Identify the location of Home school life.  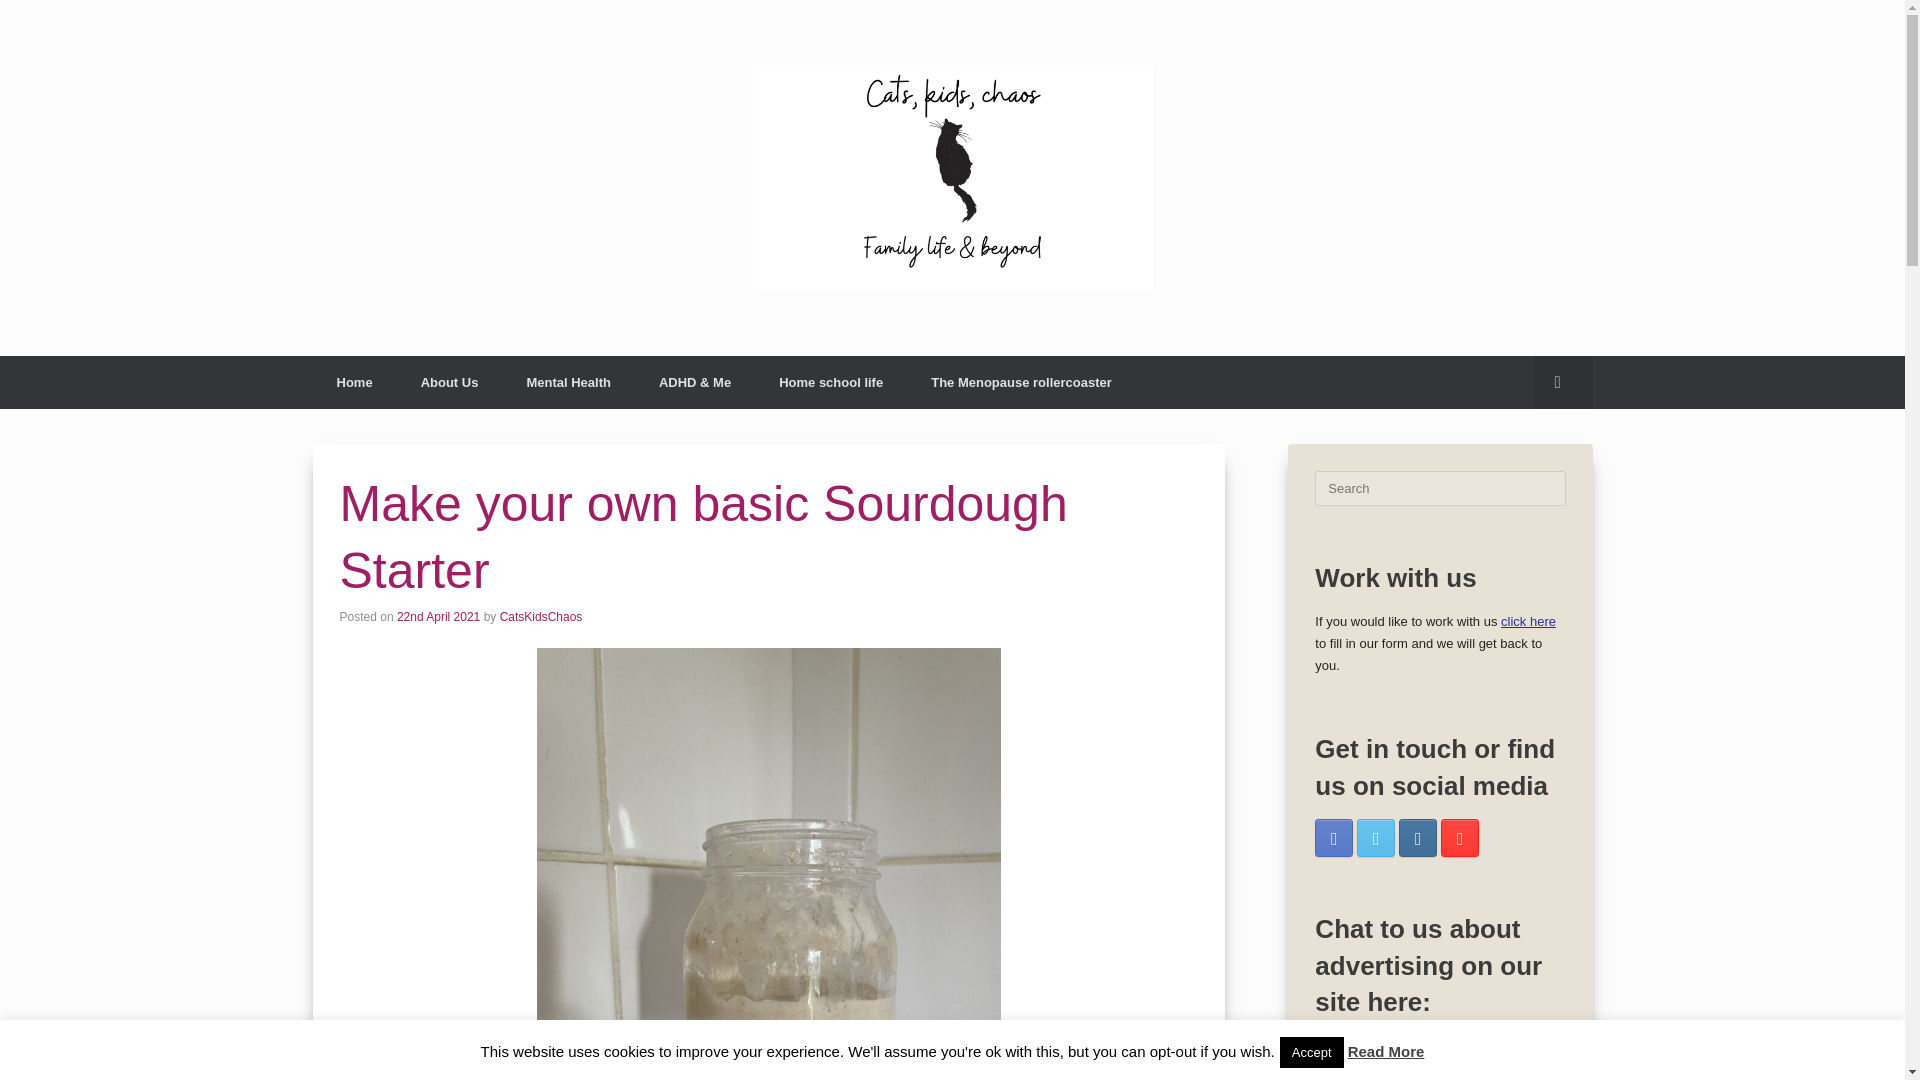
(830, 382).